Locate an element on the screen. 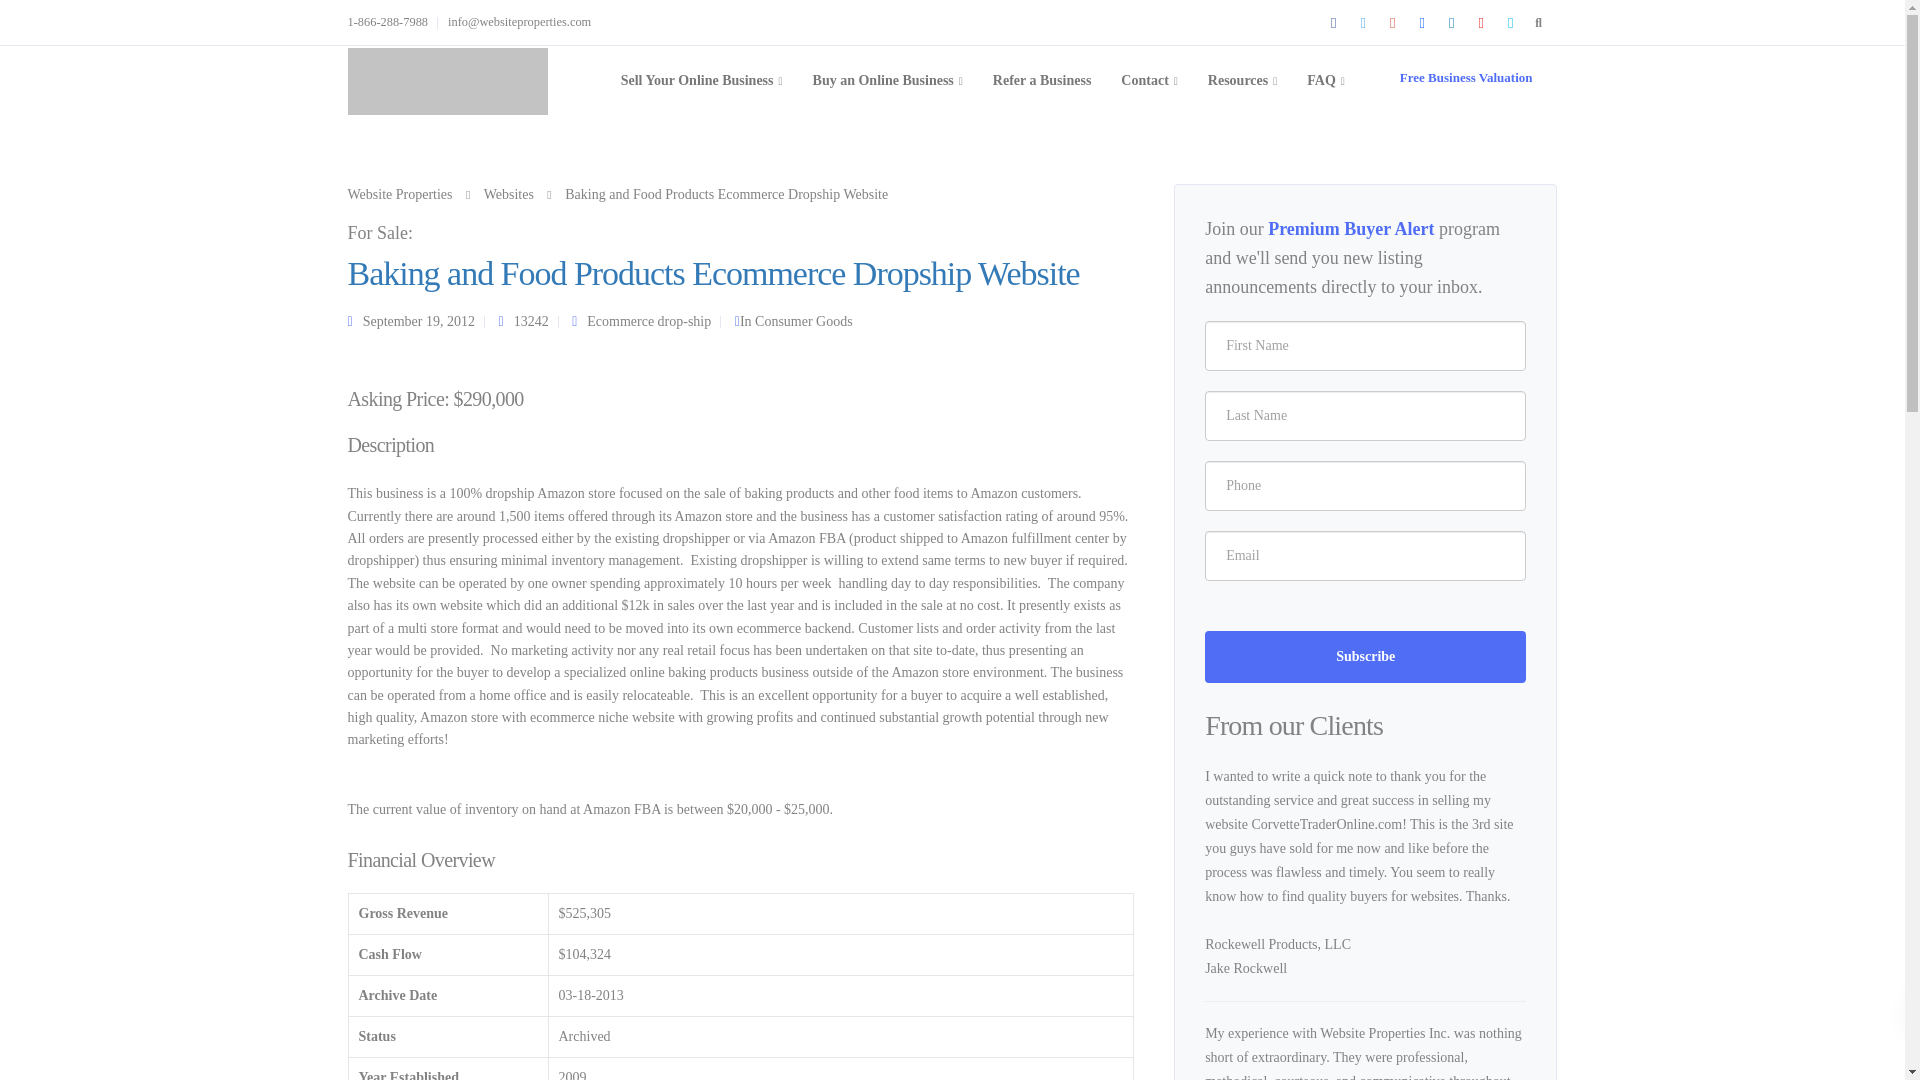 The width and height of the screenshot is (1920, 1080). Contact is located at coordinates (1148, 80).